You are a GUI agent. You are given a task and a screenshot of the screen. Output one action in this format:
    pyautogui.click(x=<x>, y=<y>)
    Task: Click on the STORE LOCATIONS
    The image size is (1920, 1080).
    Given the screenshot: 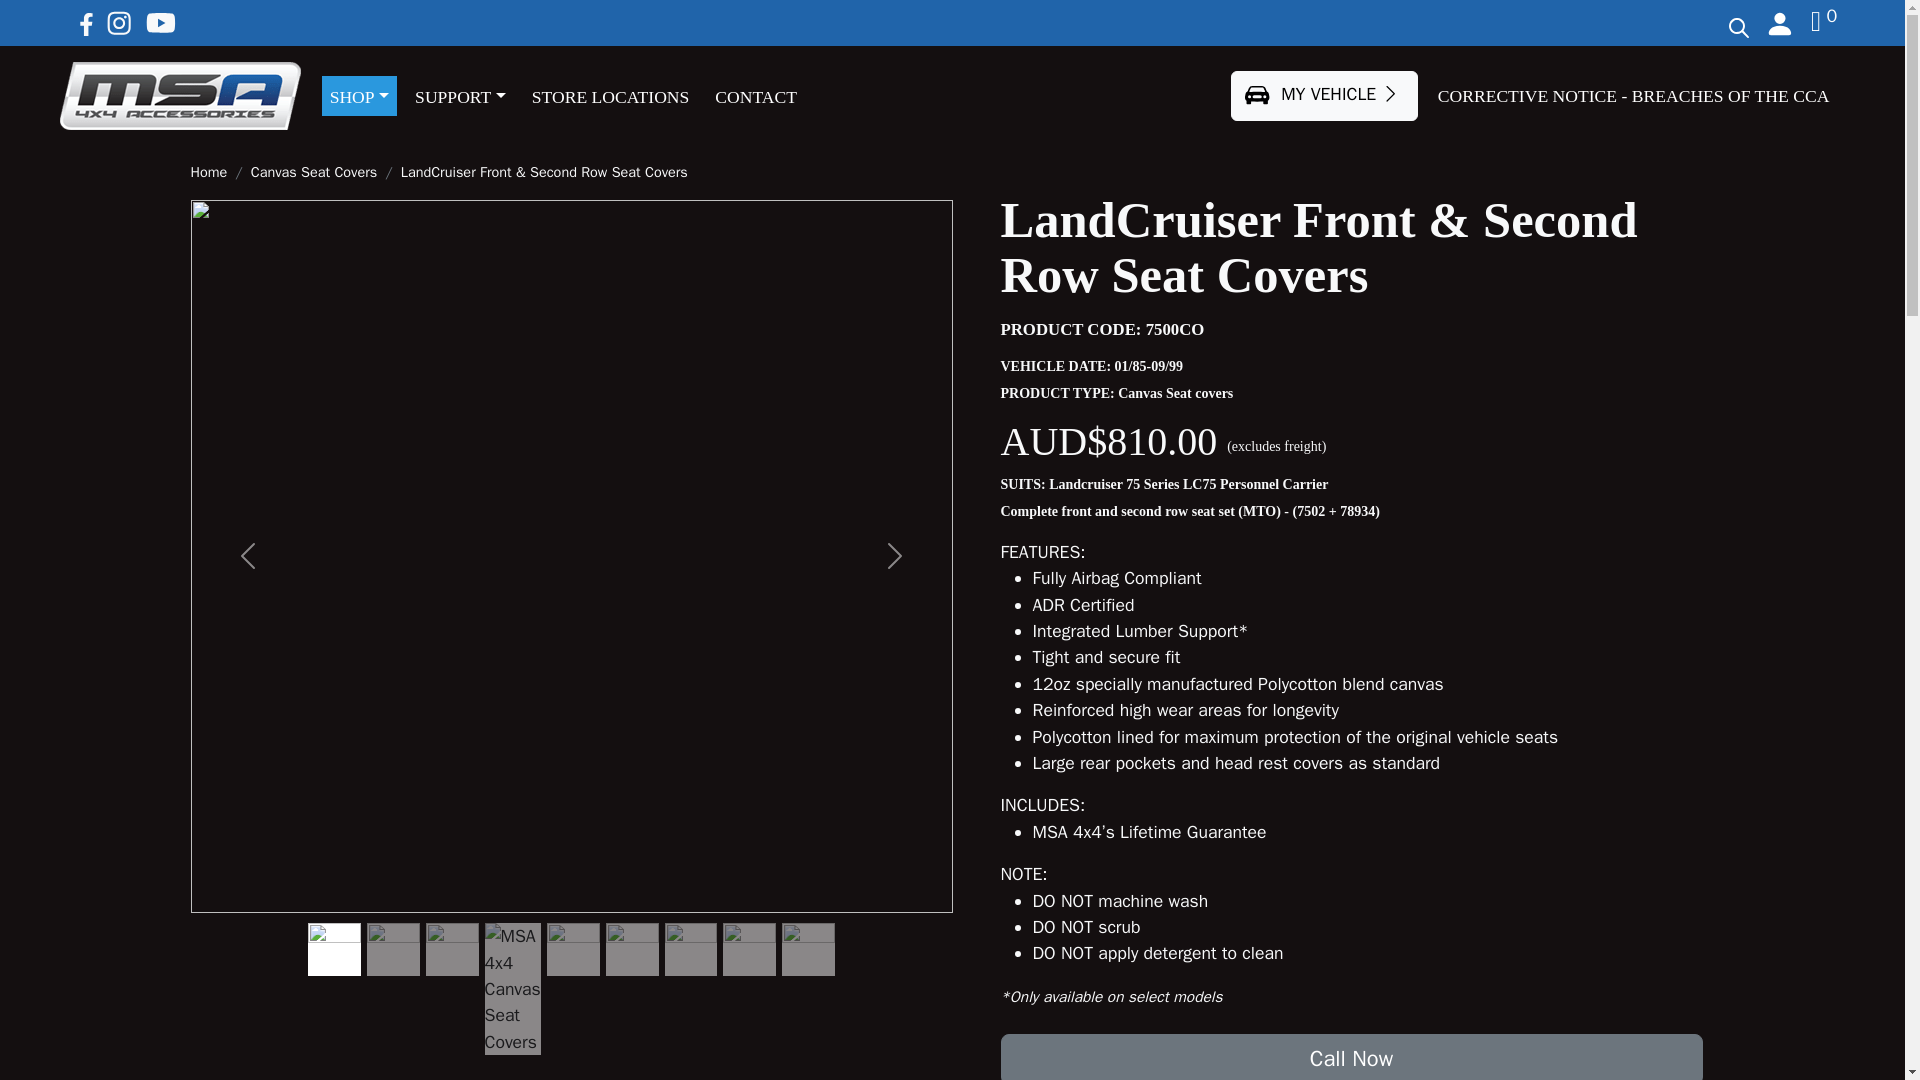 What is the action you would take?
    pyautogui.click(x=611, y=95)
    